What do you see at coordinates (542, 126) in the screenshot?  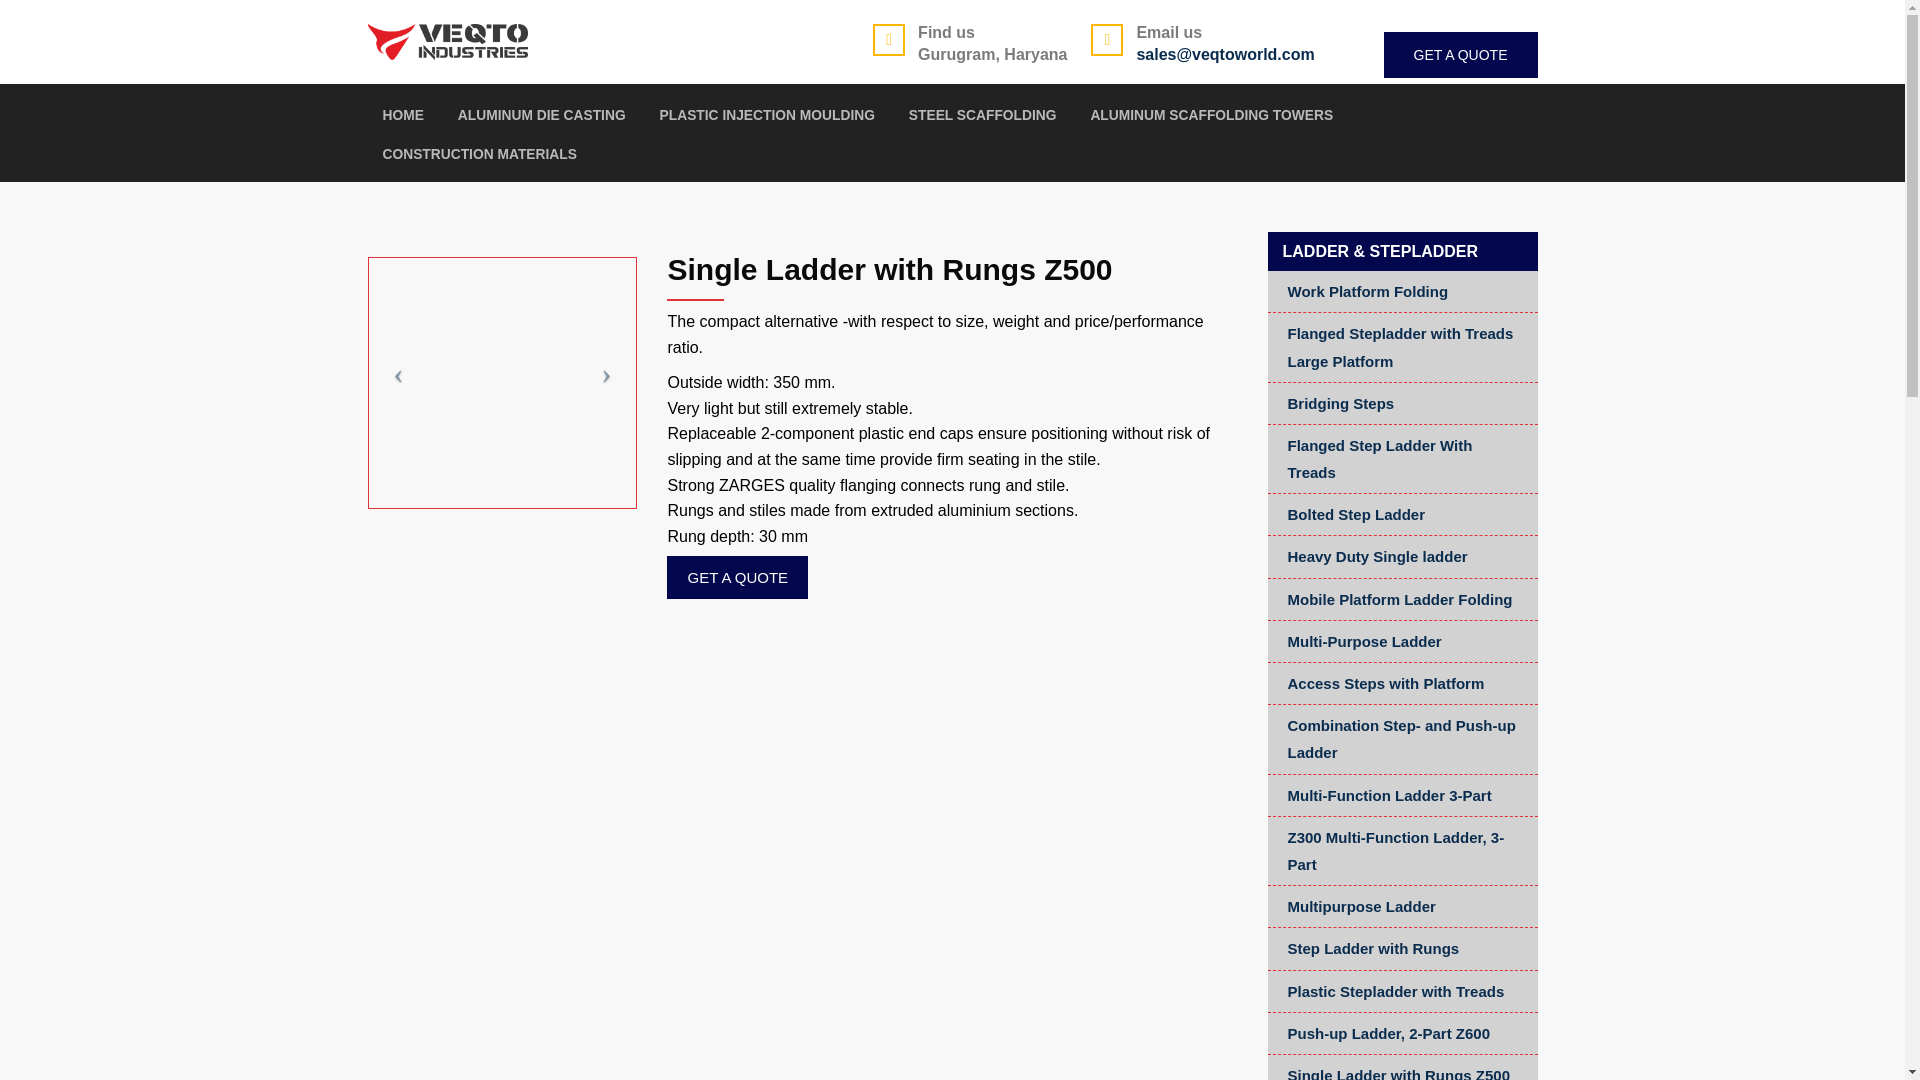 I see `ALUMINUM DIE CASTING` at bounding box center [542, 126].